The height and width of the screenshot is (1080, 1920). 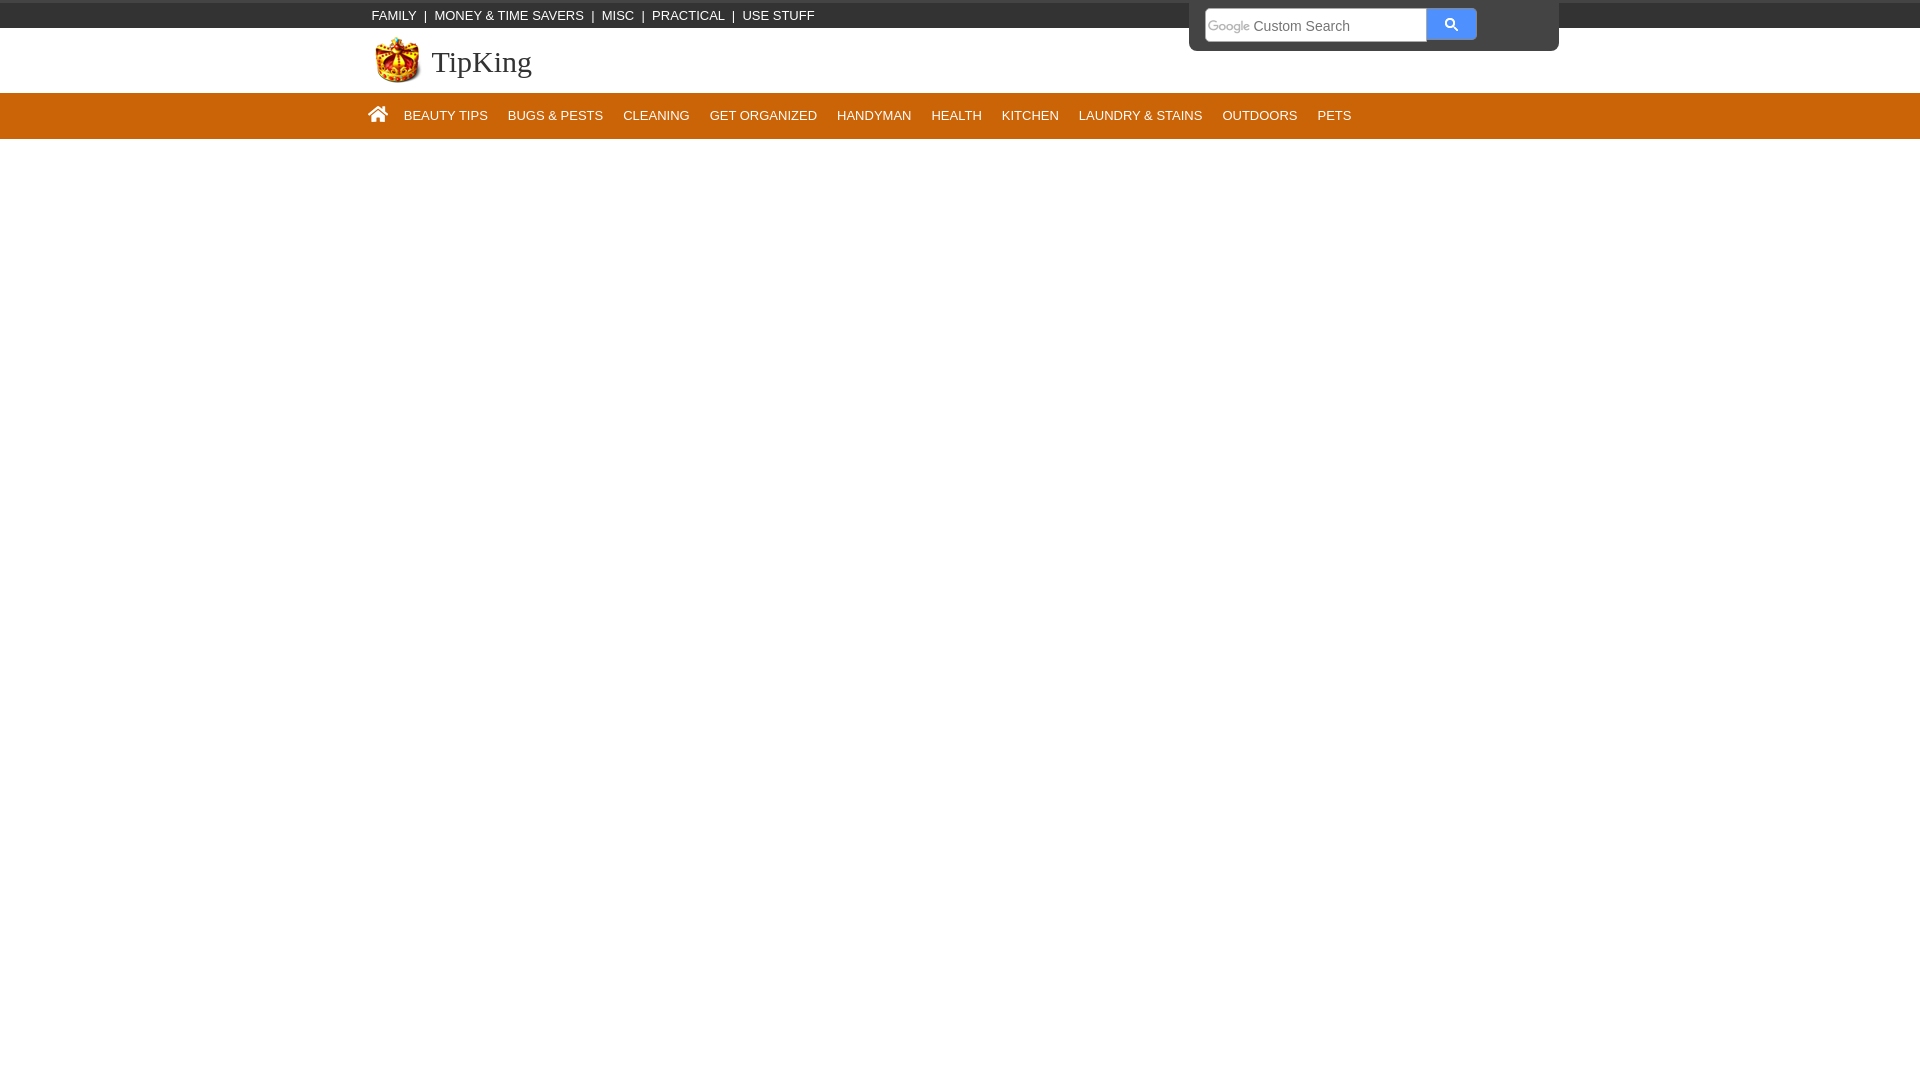 I want to click on search, so click(x=1316, y=26).